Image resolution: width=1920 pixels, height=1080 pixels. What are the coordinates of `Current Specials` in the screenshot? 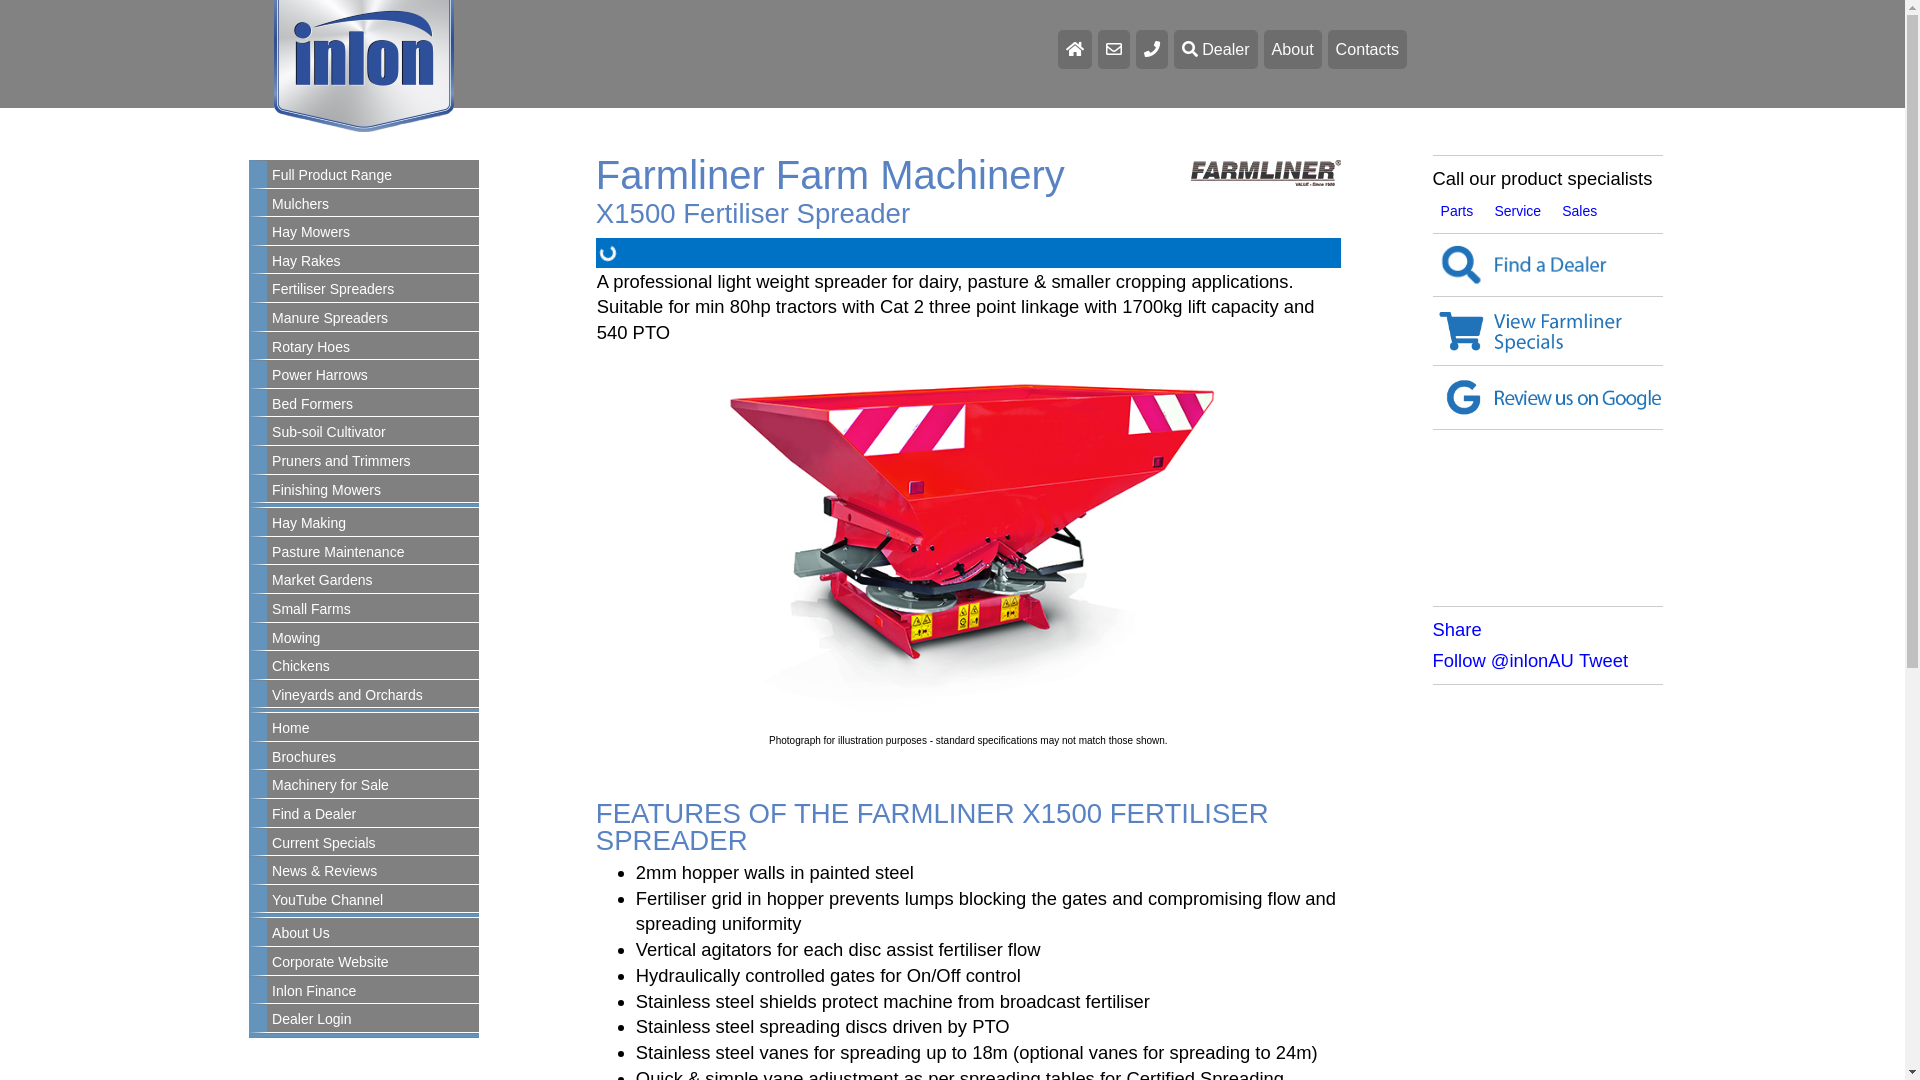 It's located at (373, 844).